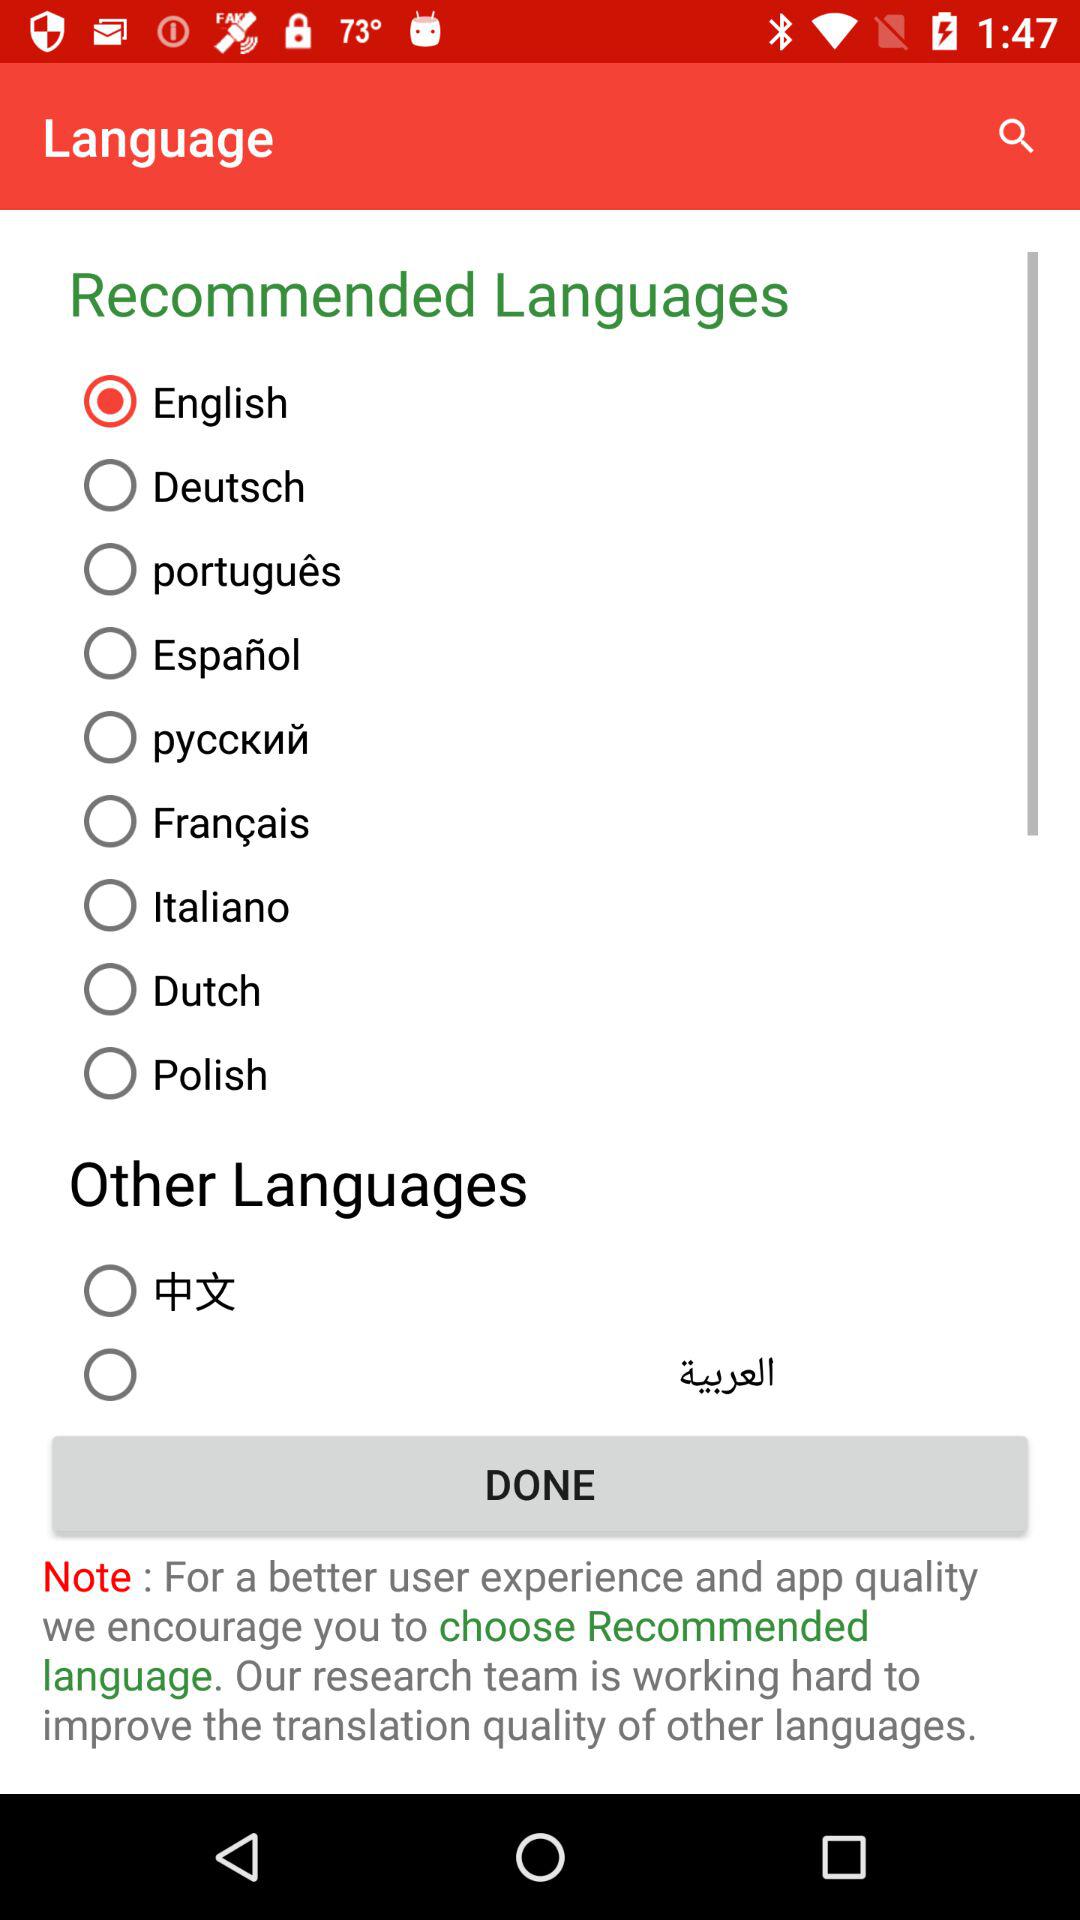 This screenshot has height=1920, width=1080. What do you see at coordinates (553, 989) in the screenshot?
I see `choose the item above the polish item` at bounding box center [553, 989].